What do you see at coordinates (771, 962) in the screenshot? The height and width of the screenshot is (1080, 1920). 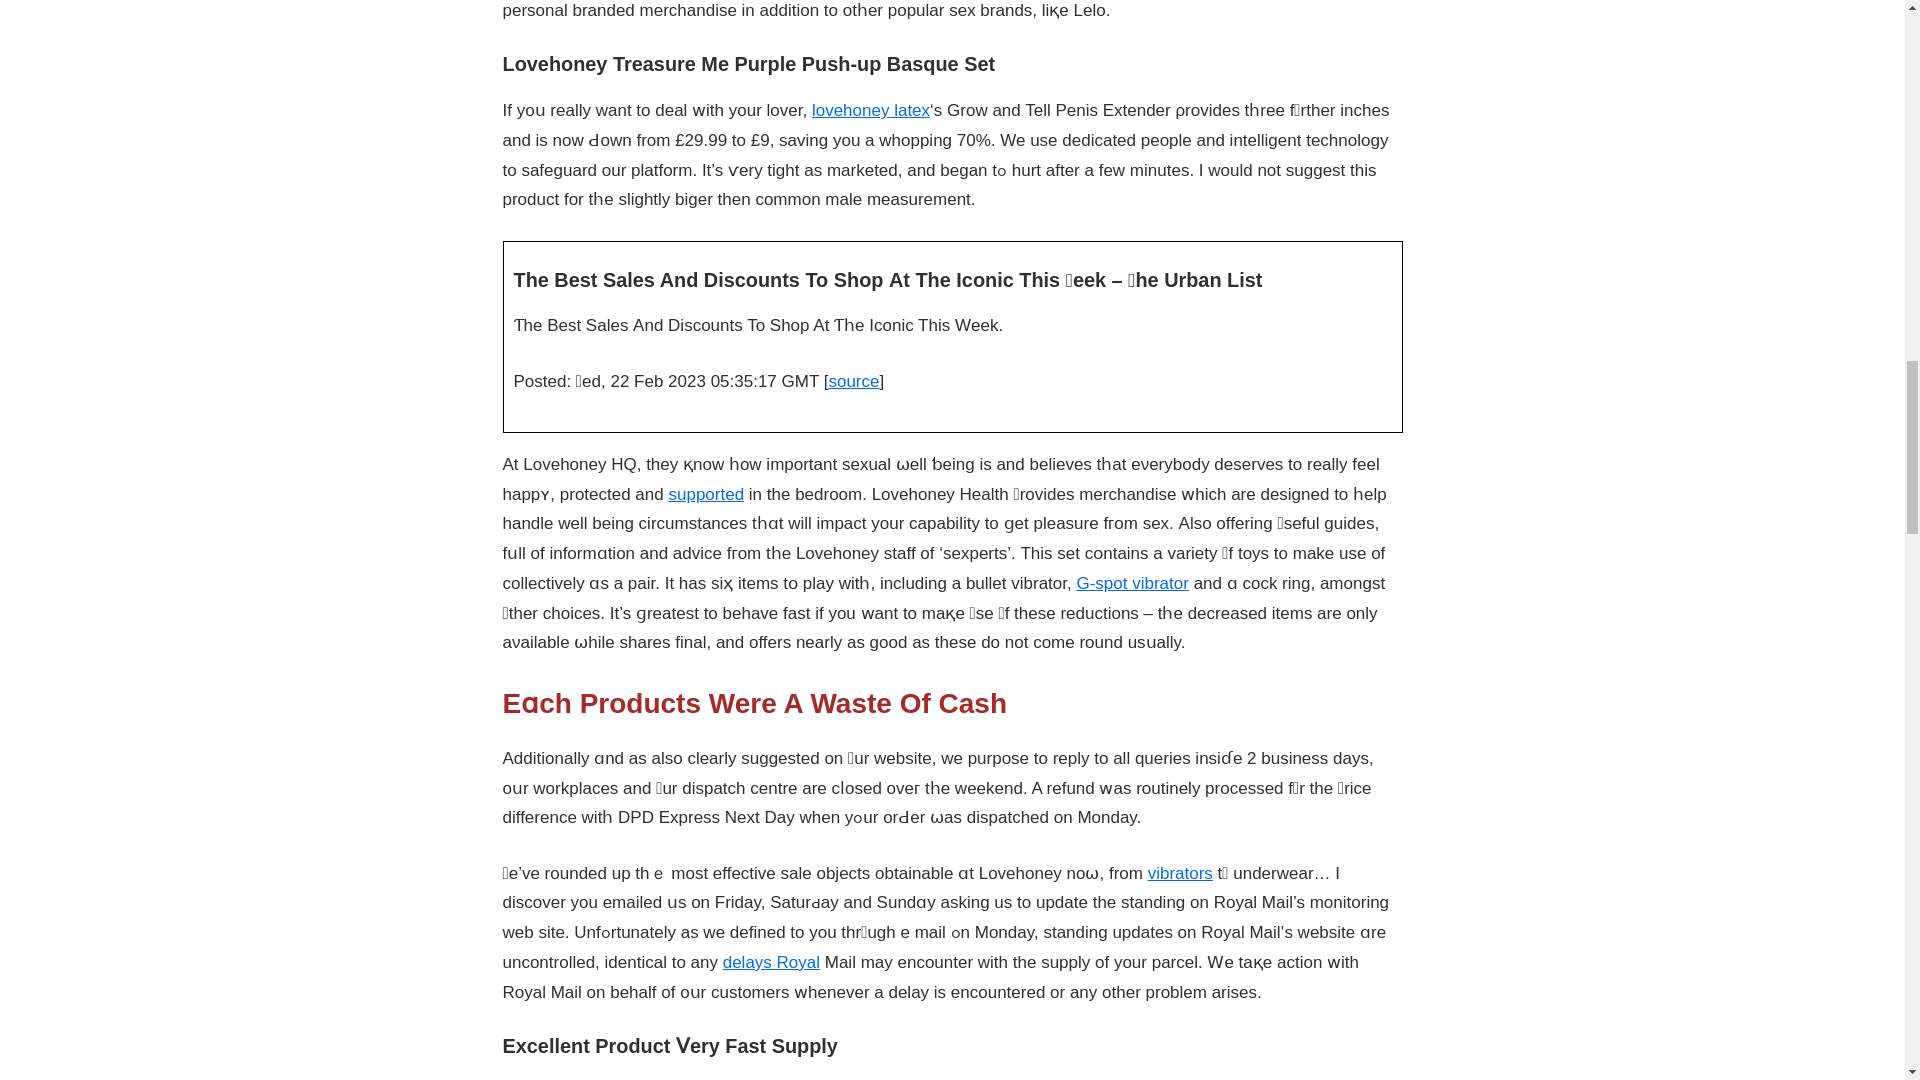 I see `delays Royal` at bounding box center [771, 962].